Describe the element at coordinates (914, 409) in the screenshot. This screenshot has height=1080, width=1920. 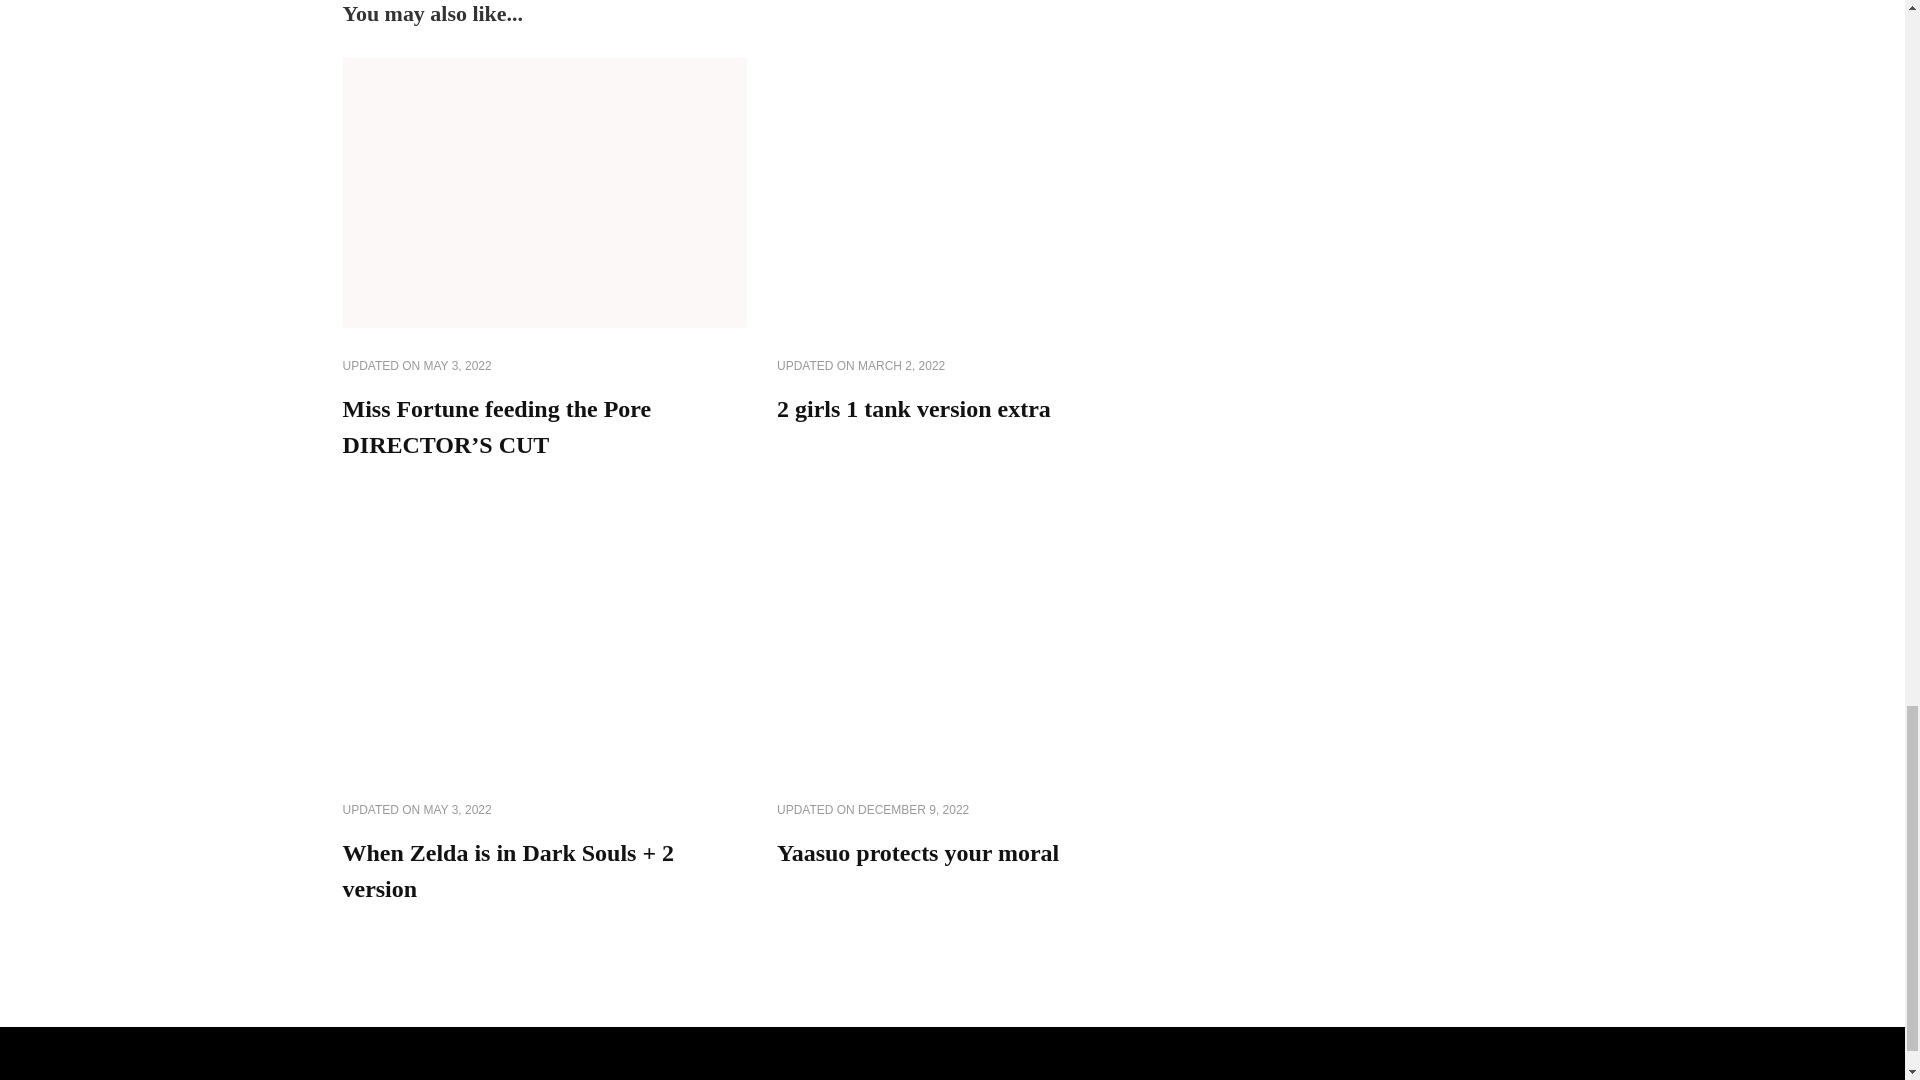
I see `2 girls 1 tank version extra` at that location.